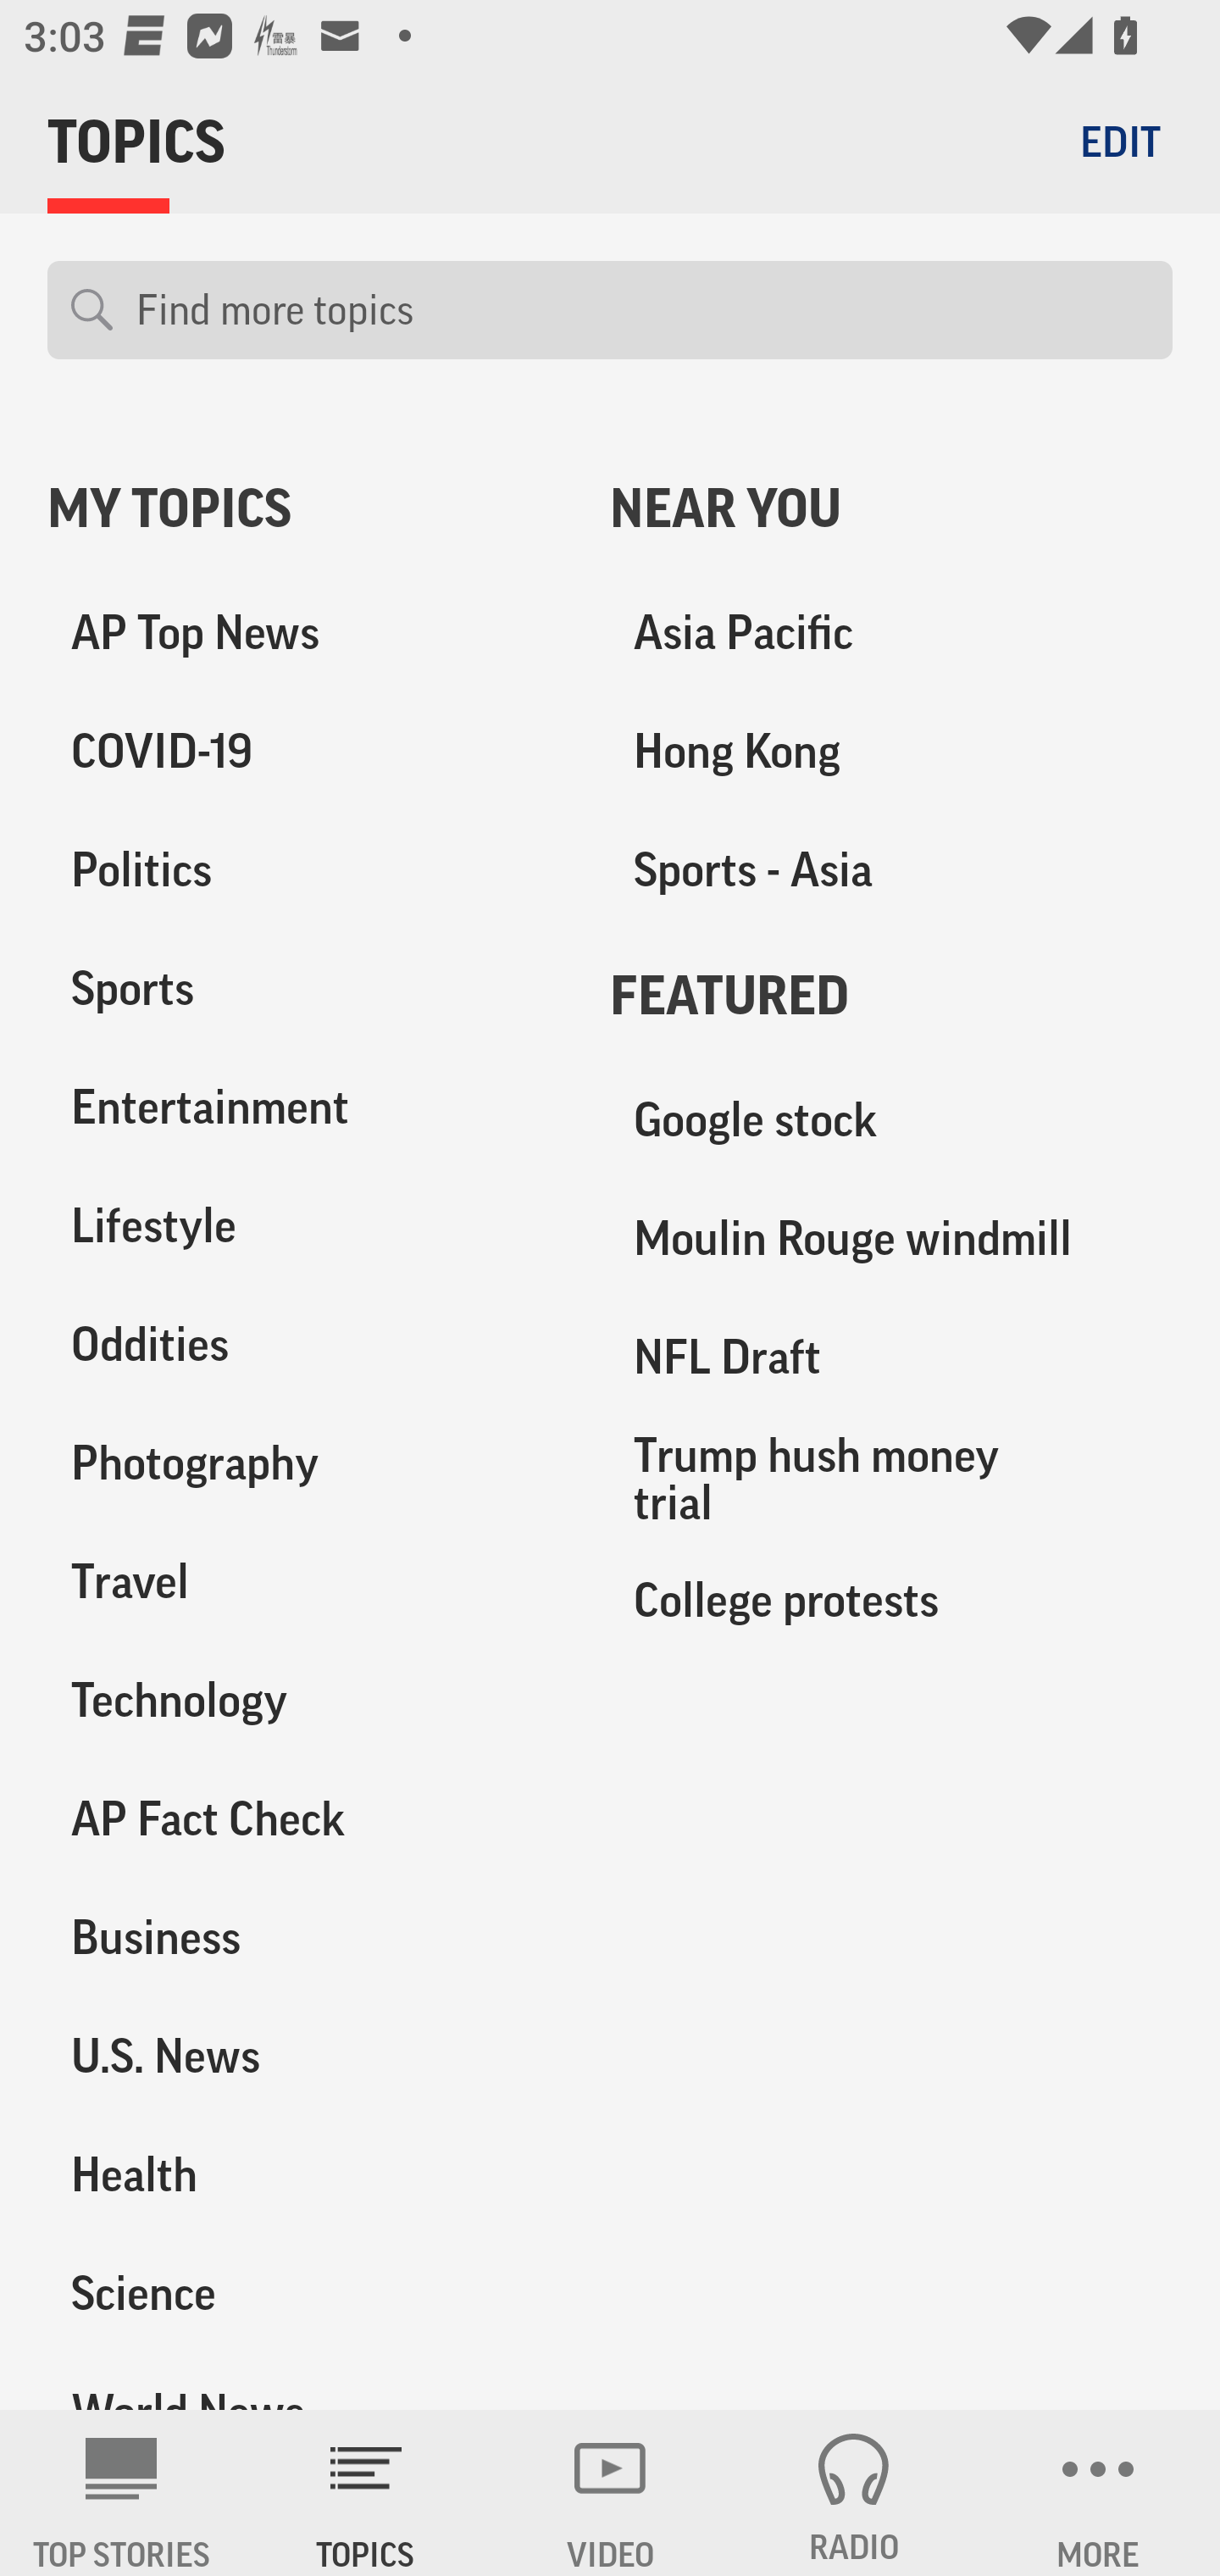 The image size is (1220, 2576). I want to click on MORE, so click(1098, 2493).